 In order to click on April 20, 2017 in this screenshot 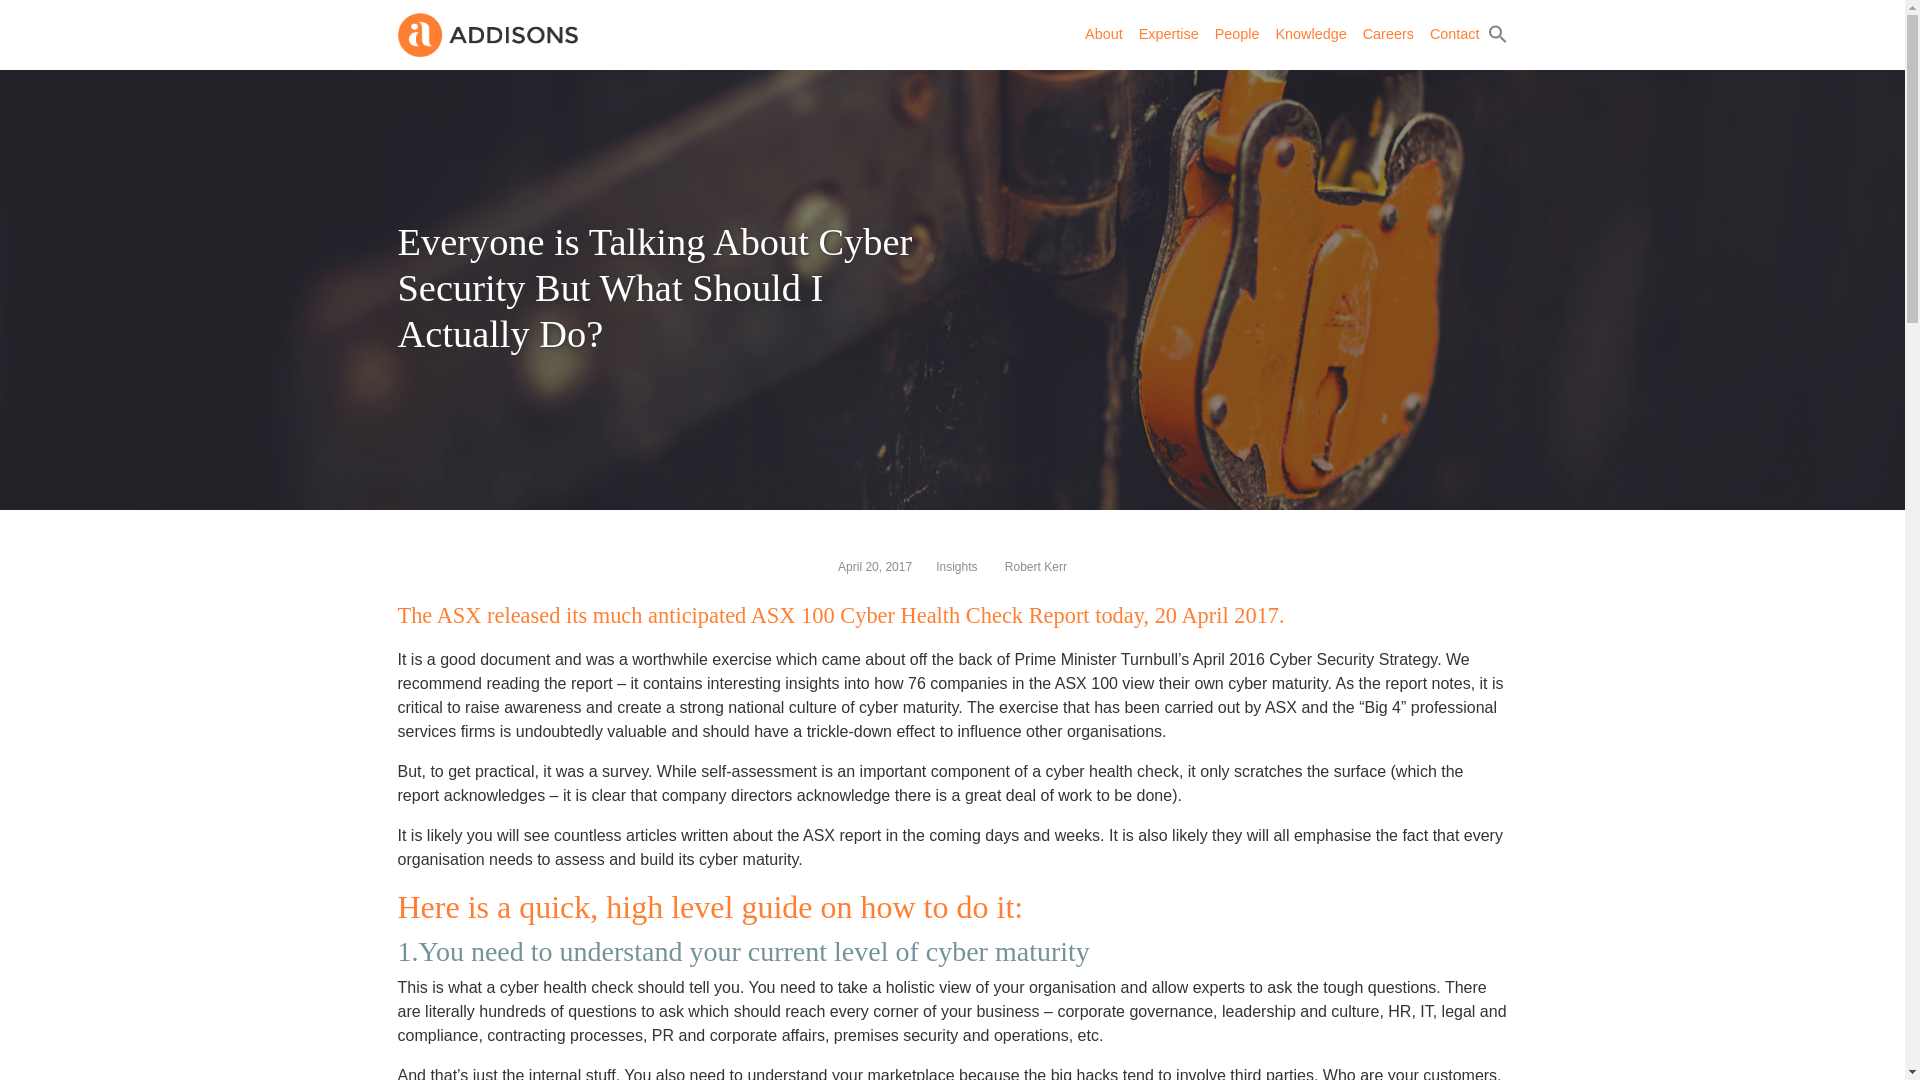, I will do `click(874, 566)`.